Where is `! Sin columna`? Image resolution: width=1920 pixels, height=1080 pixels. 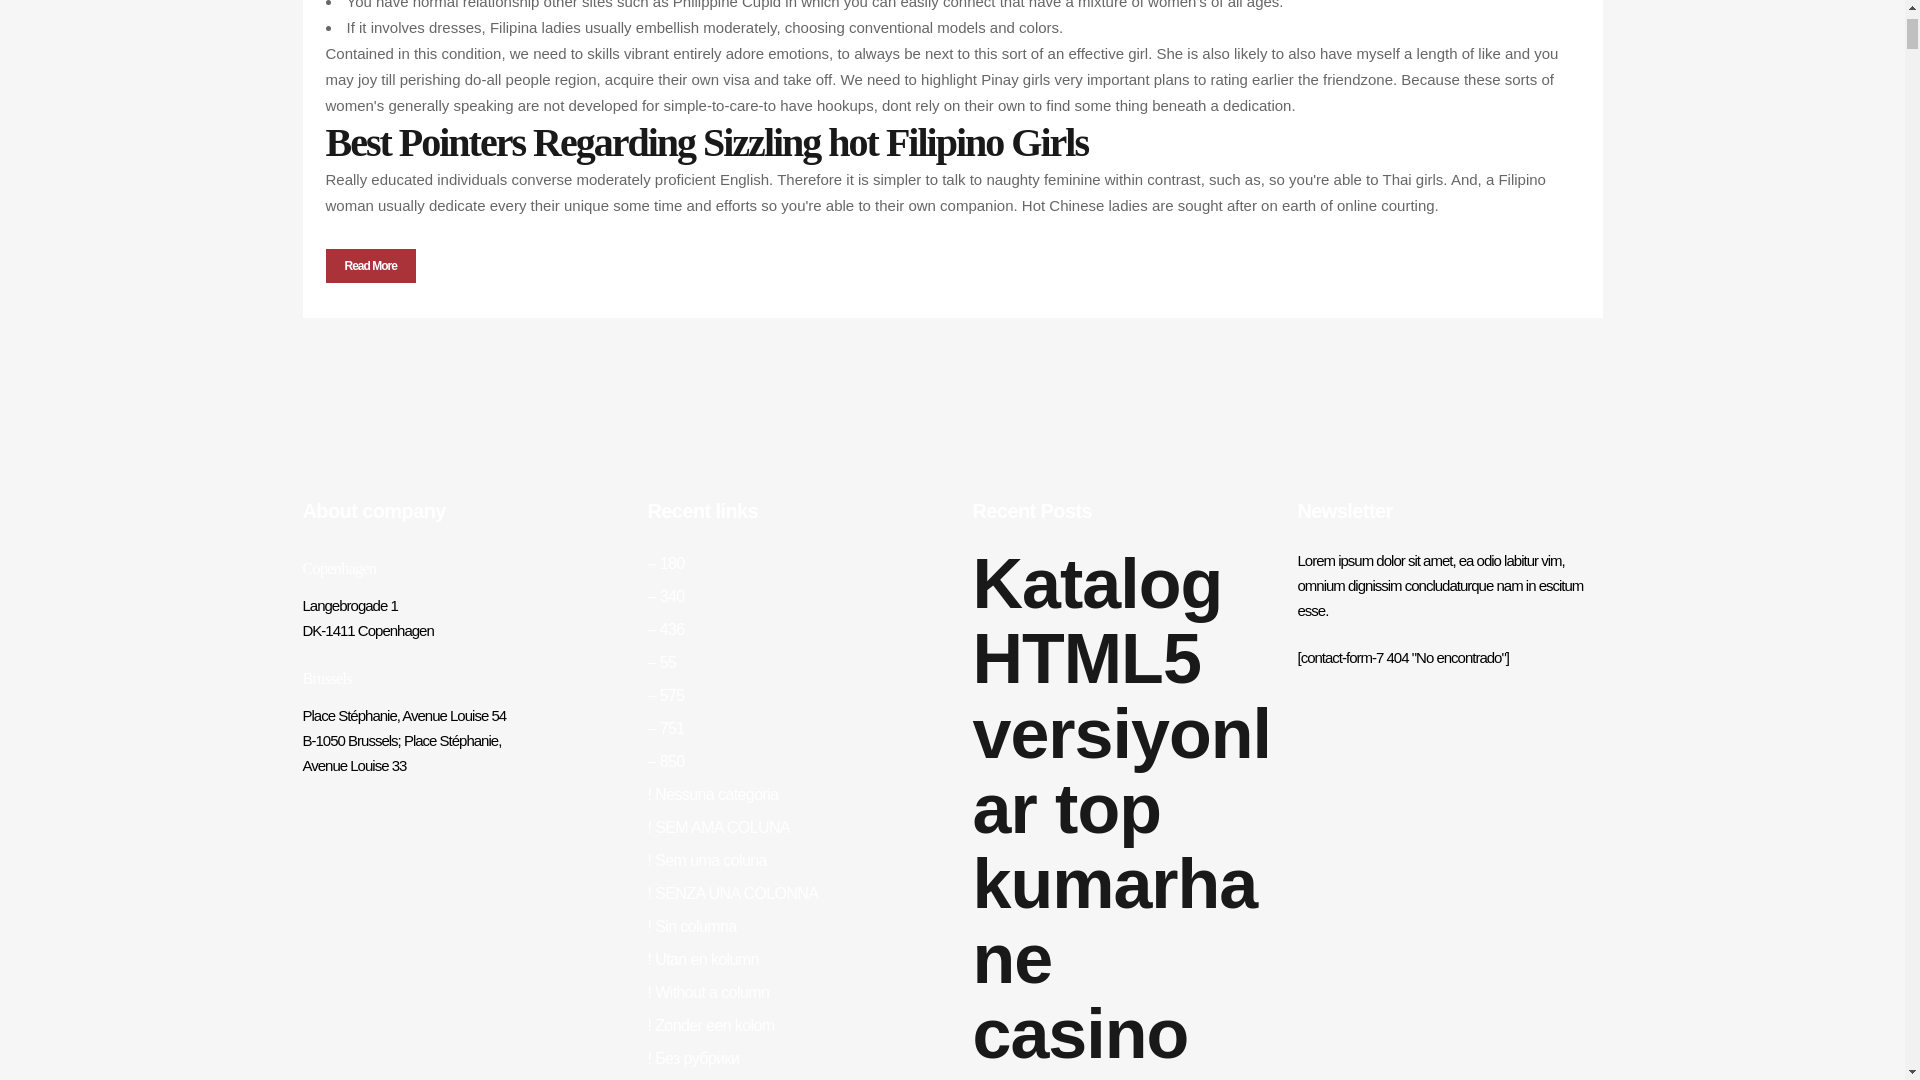 ! Sin columna is located at coordinates (692, 926).